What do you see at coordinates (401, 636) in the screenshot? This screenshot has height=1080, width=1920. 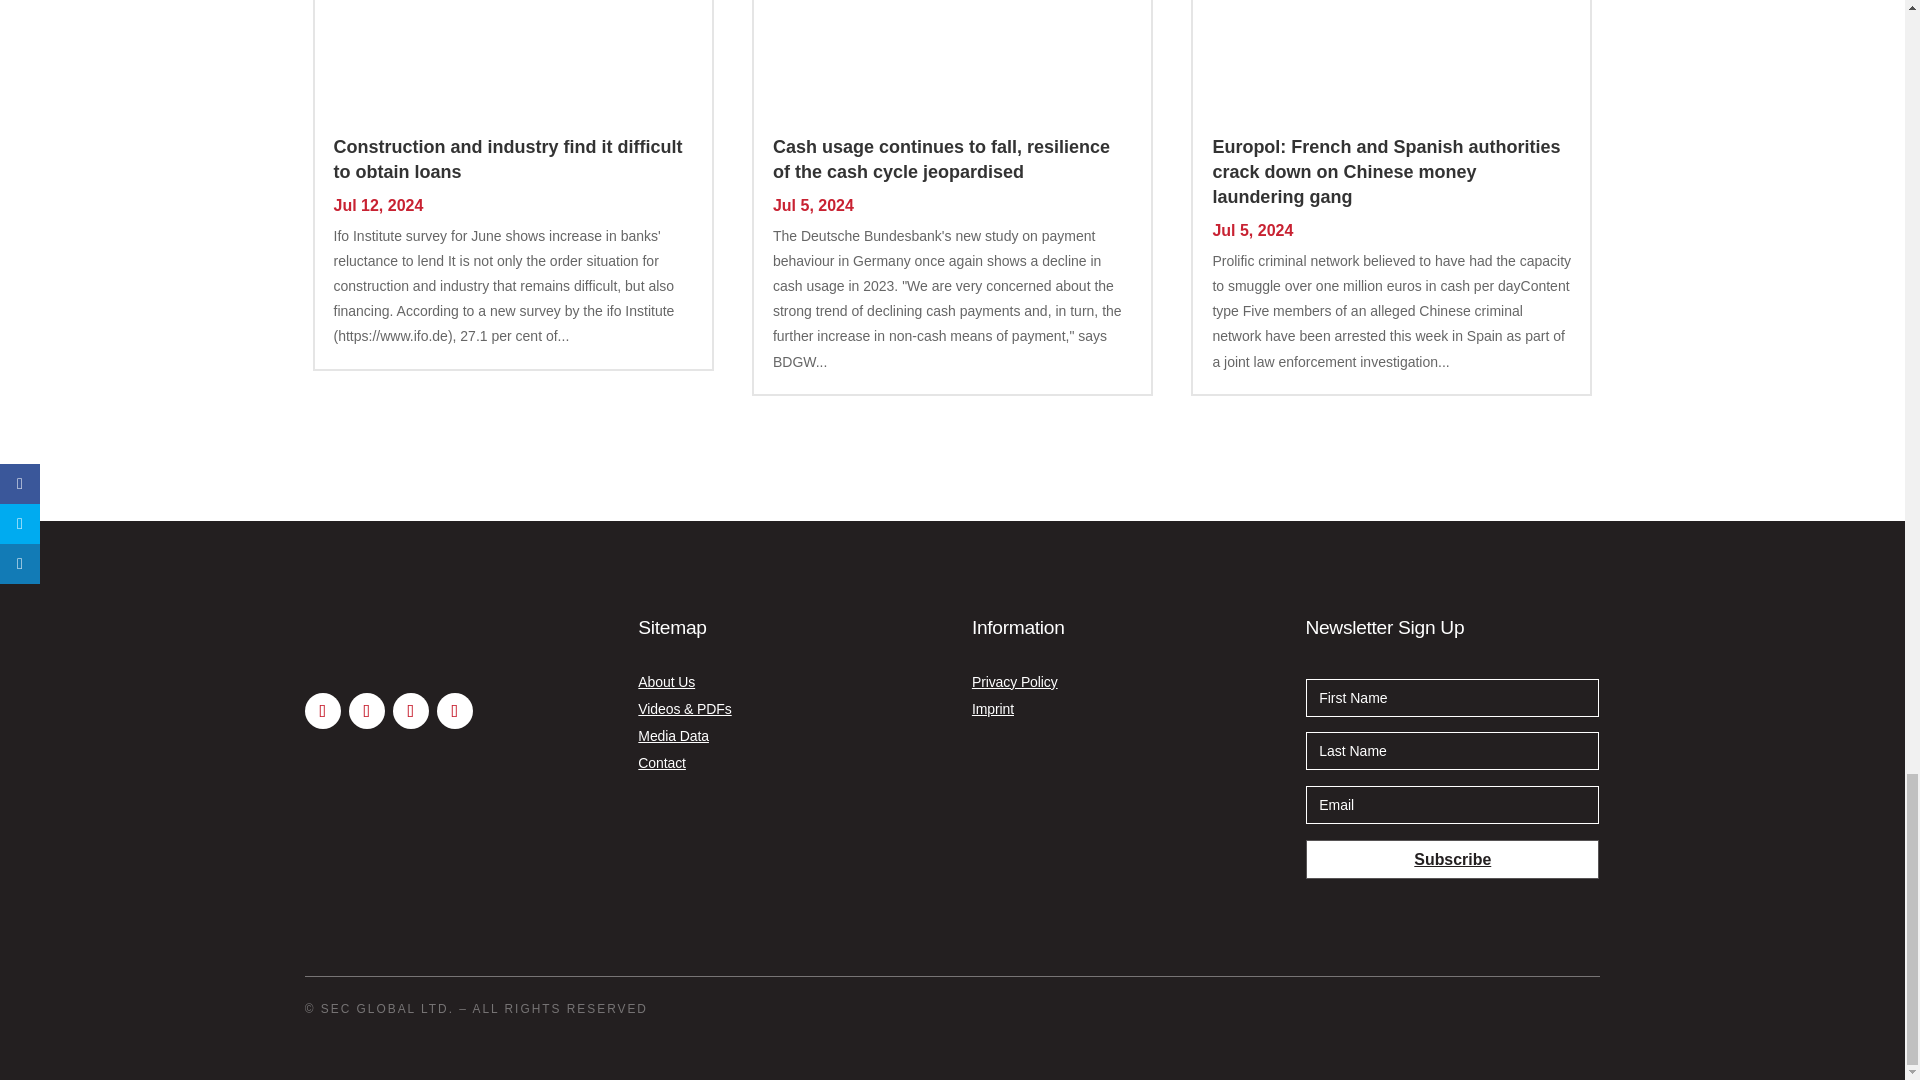 I see `eurosecurity-logo-big-white` at bounding box center [401, 636].